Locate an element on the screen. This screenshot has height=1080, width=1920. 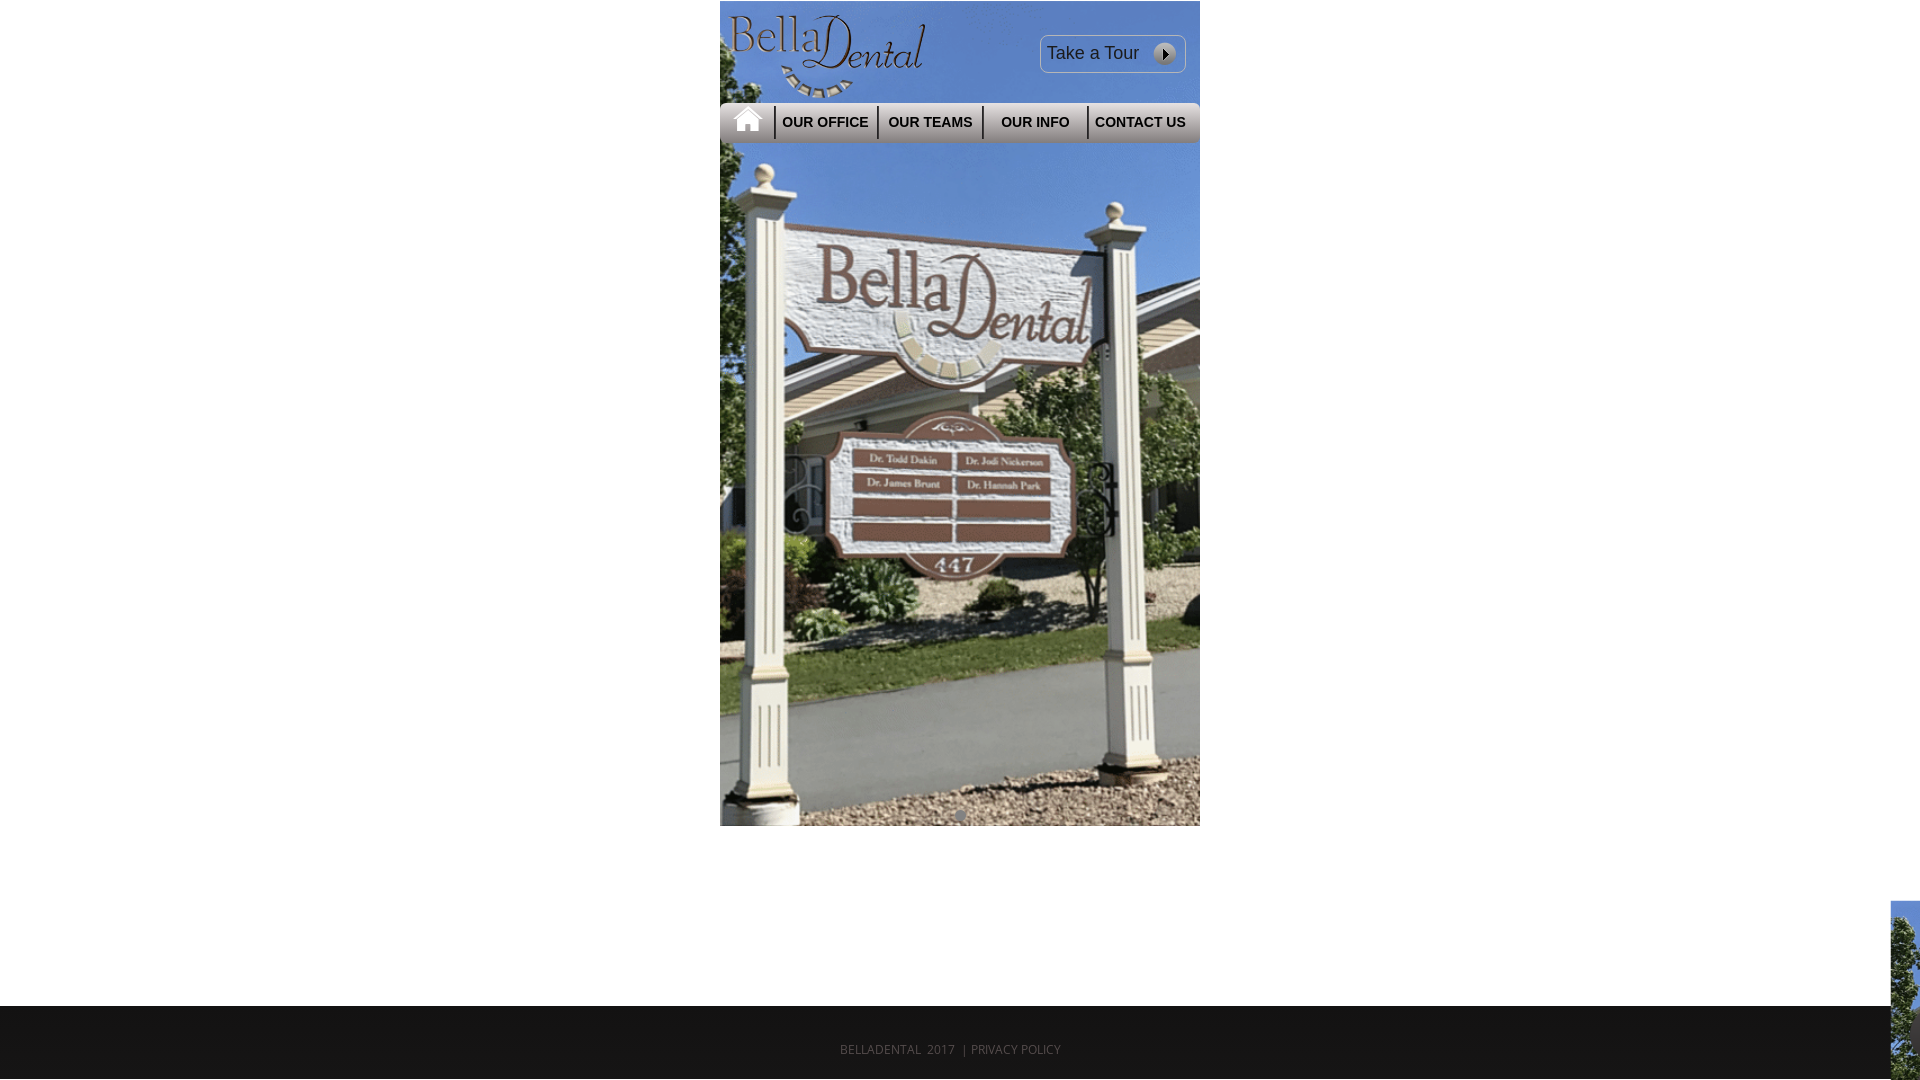
Take a Tour is located at coordinates (1113, 51).